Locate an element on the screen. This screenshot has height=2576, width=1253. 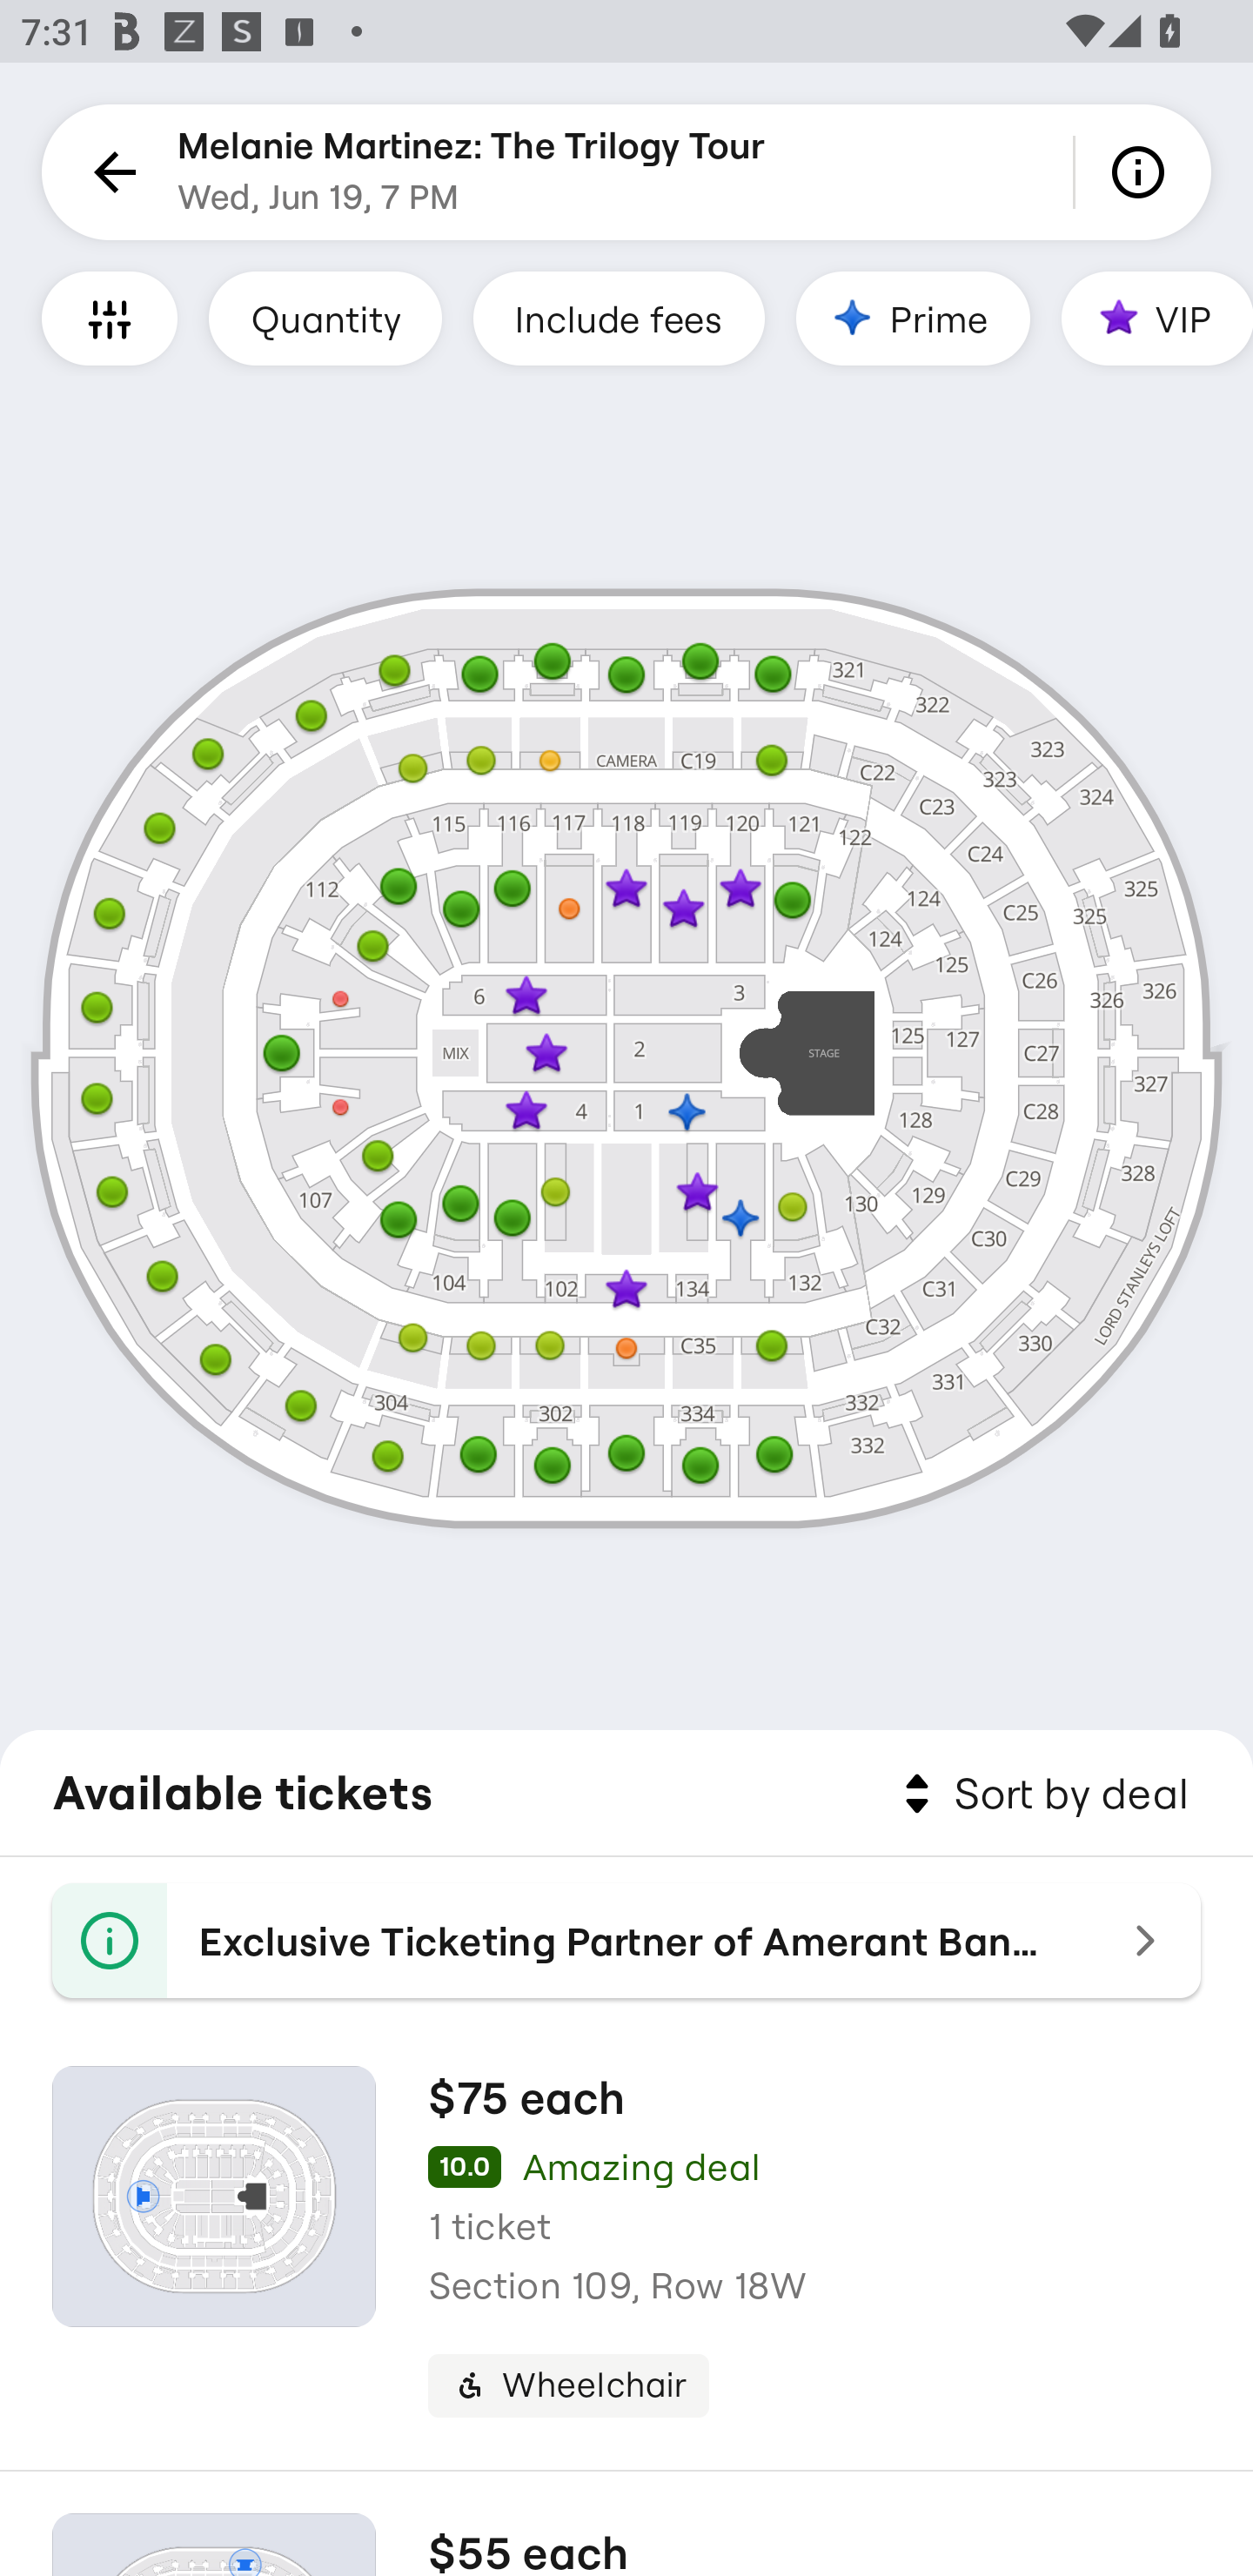
Sort by deal is located at coordinates (1041, 1794).